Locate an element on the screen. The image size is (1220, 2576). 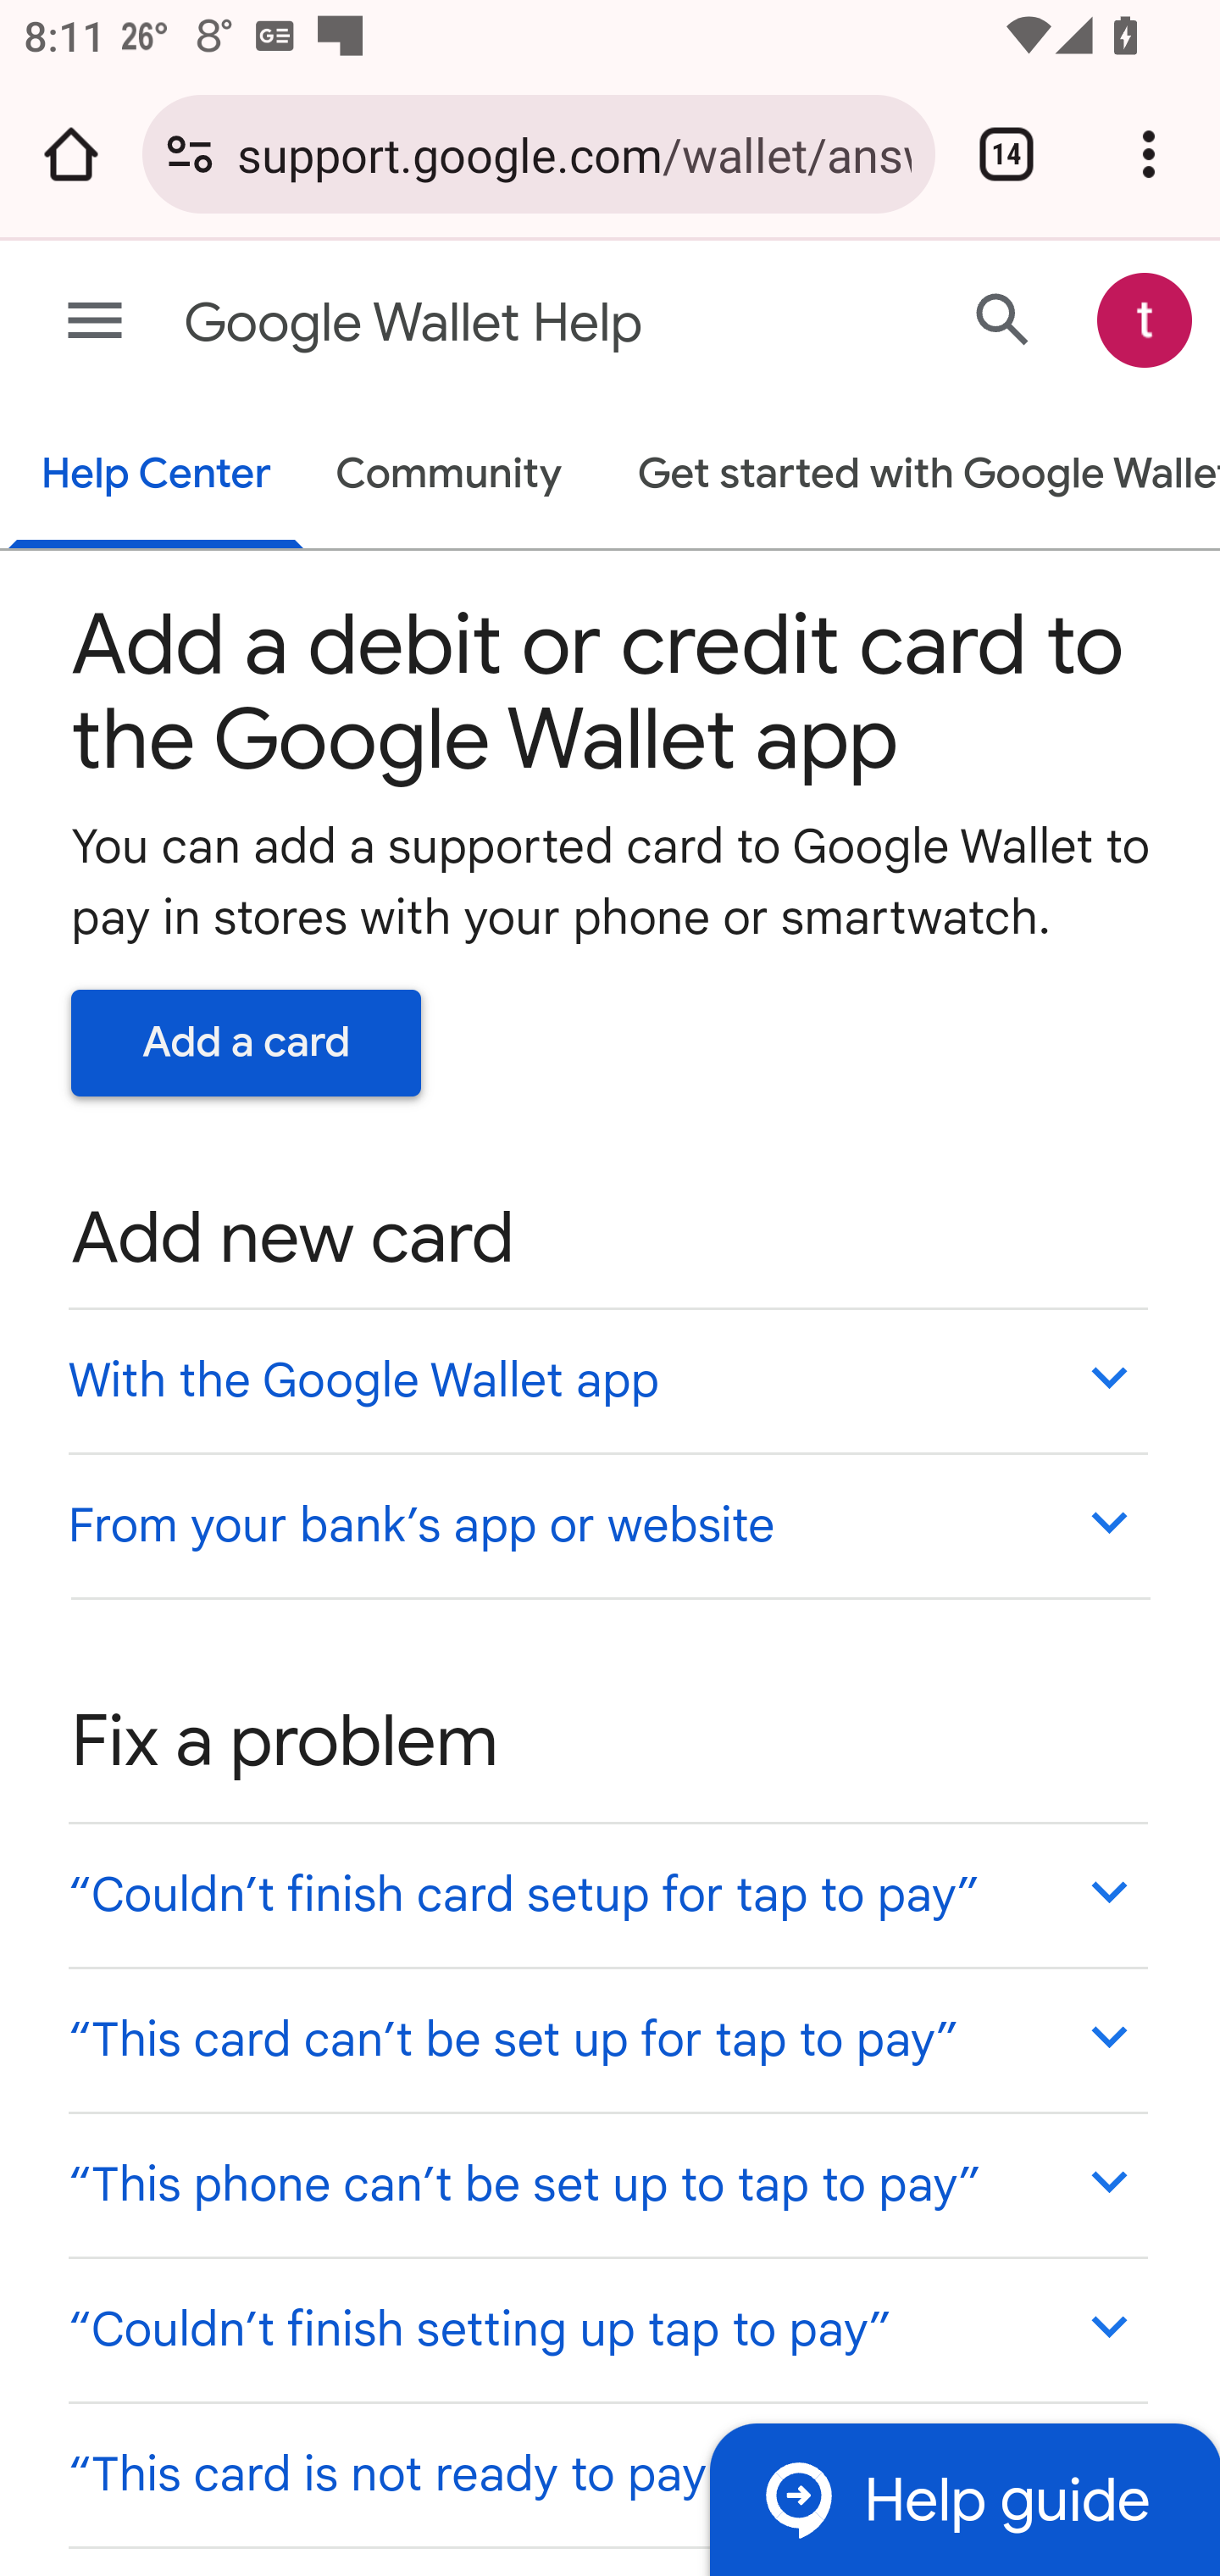
“This card can’t be set up for tap to pay” is located at coordinates (607, 2039).